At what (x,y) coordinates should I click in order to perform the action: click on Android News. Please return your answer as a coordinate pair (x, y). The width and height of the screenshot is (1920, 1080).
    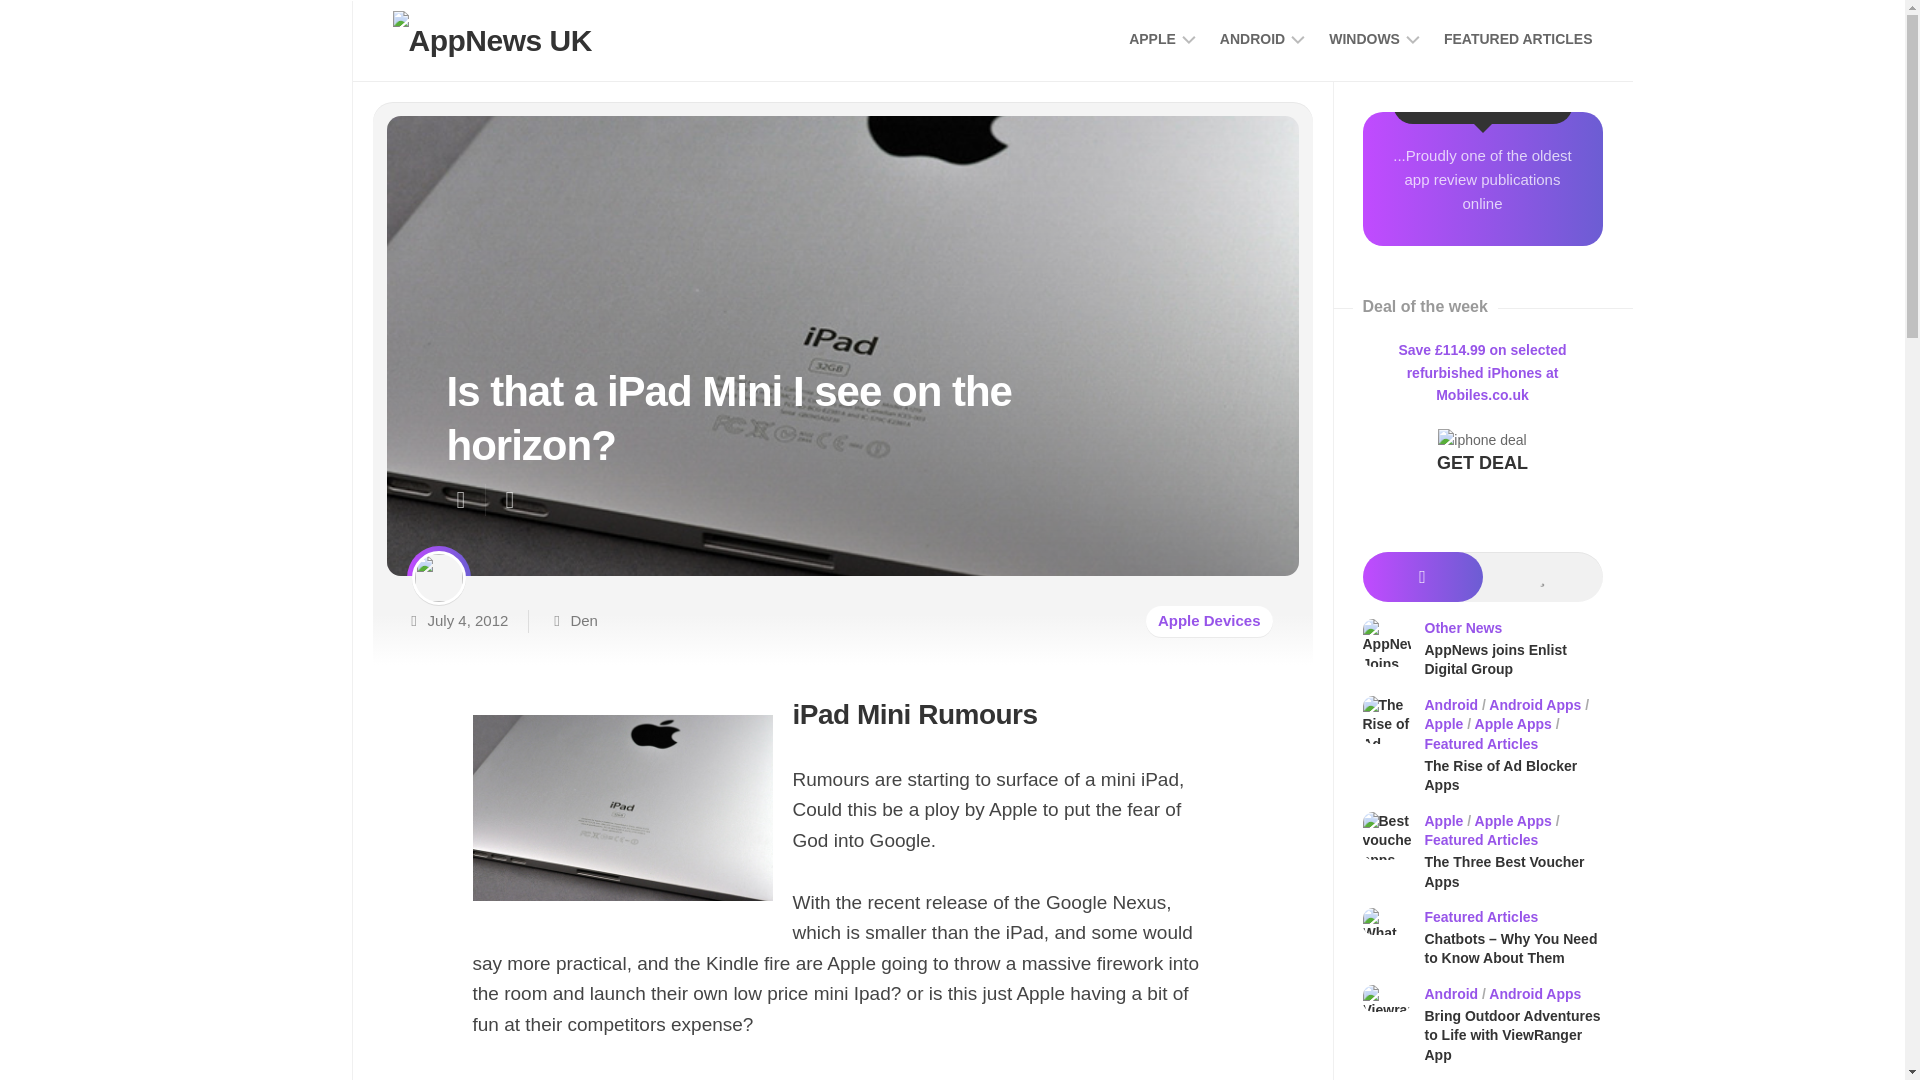
    Looking at the image, I should click on (992, 42).